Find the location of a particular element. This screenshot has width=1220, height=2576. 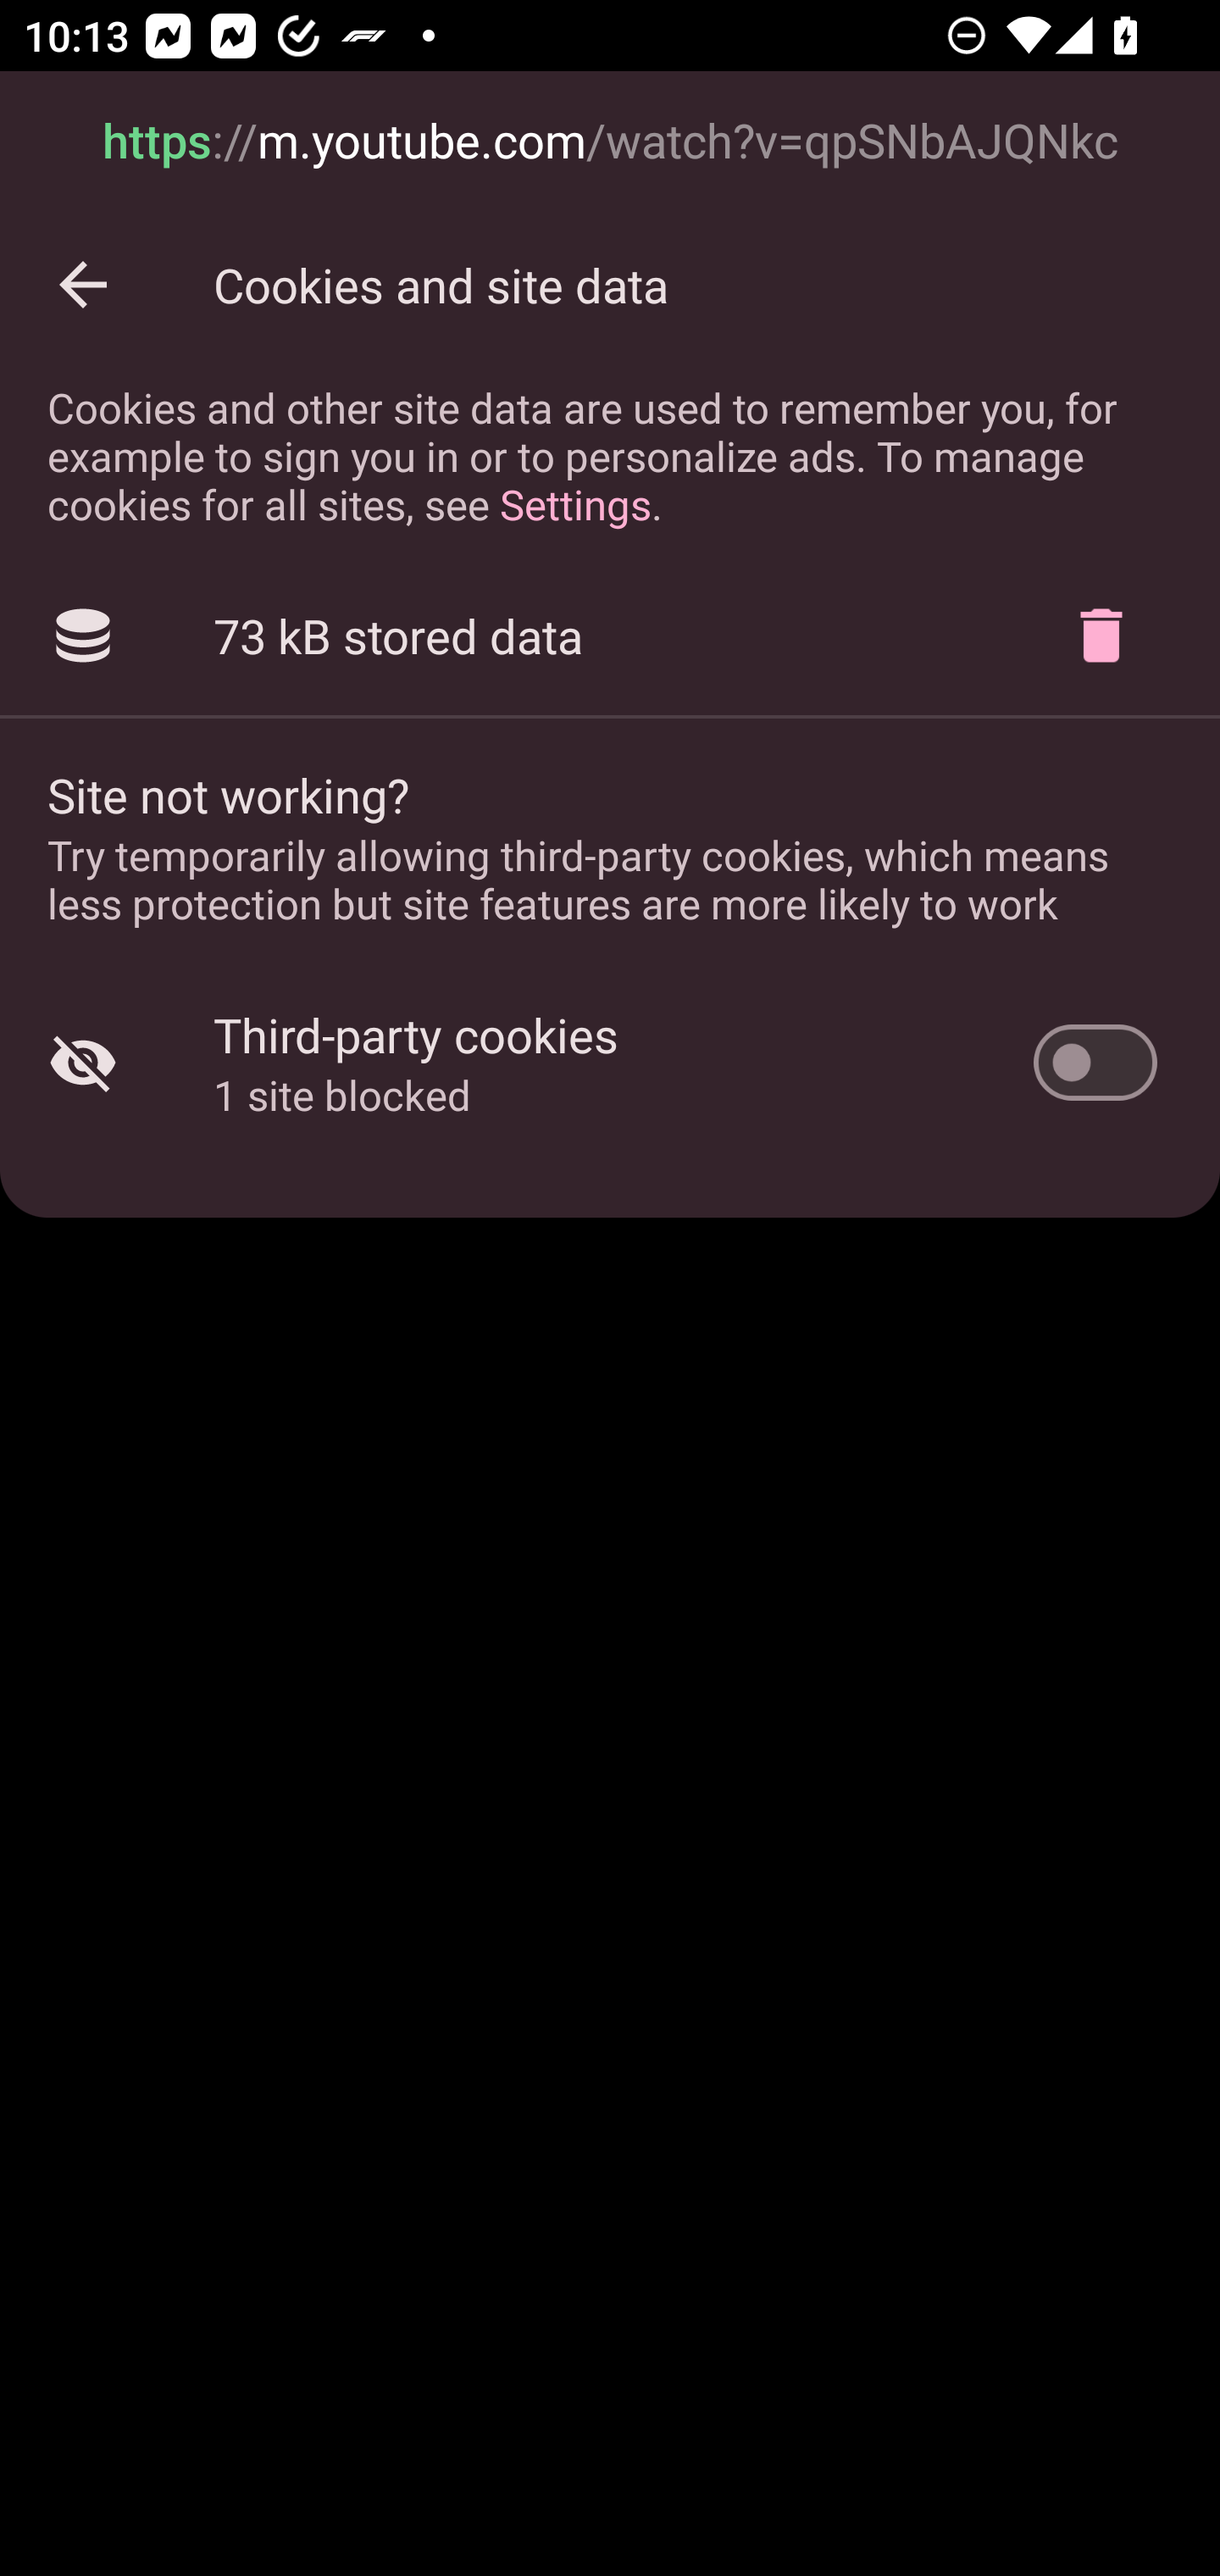

https://m.youtube.com/watch?v=qpSNbAJQNkc is located at coordinates (610, 142).